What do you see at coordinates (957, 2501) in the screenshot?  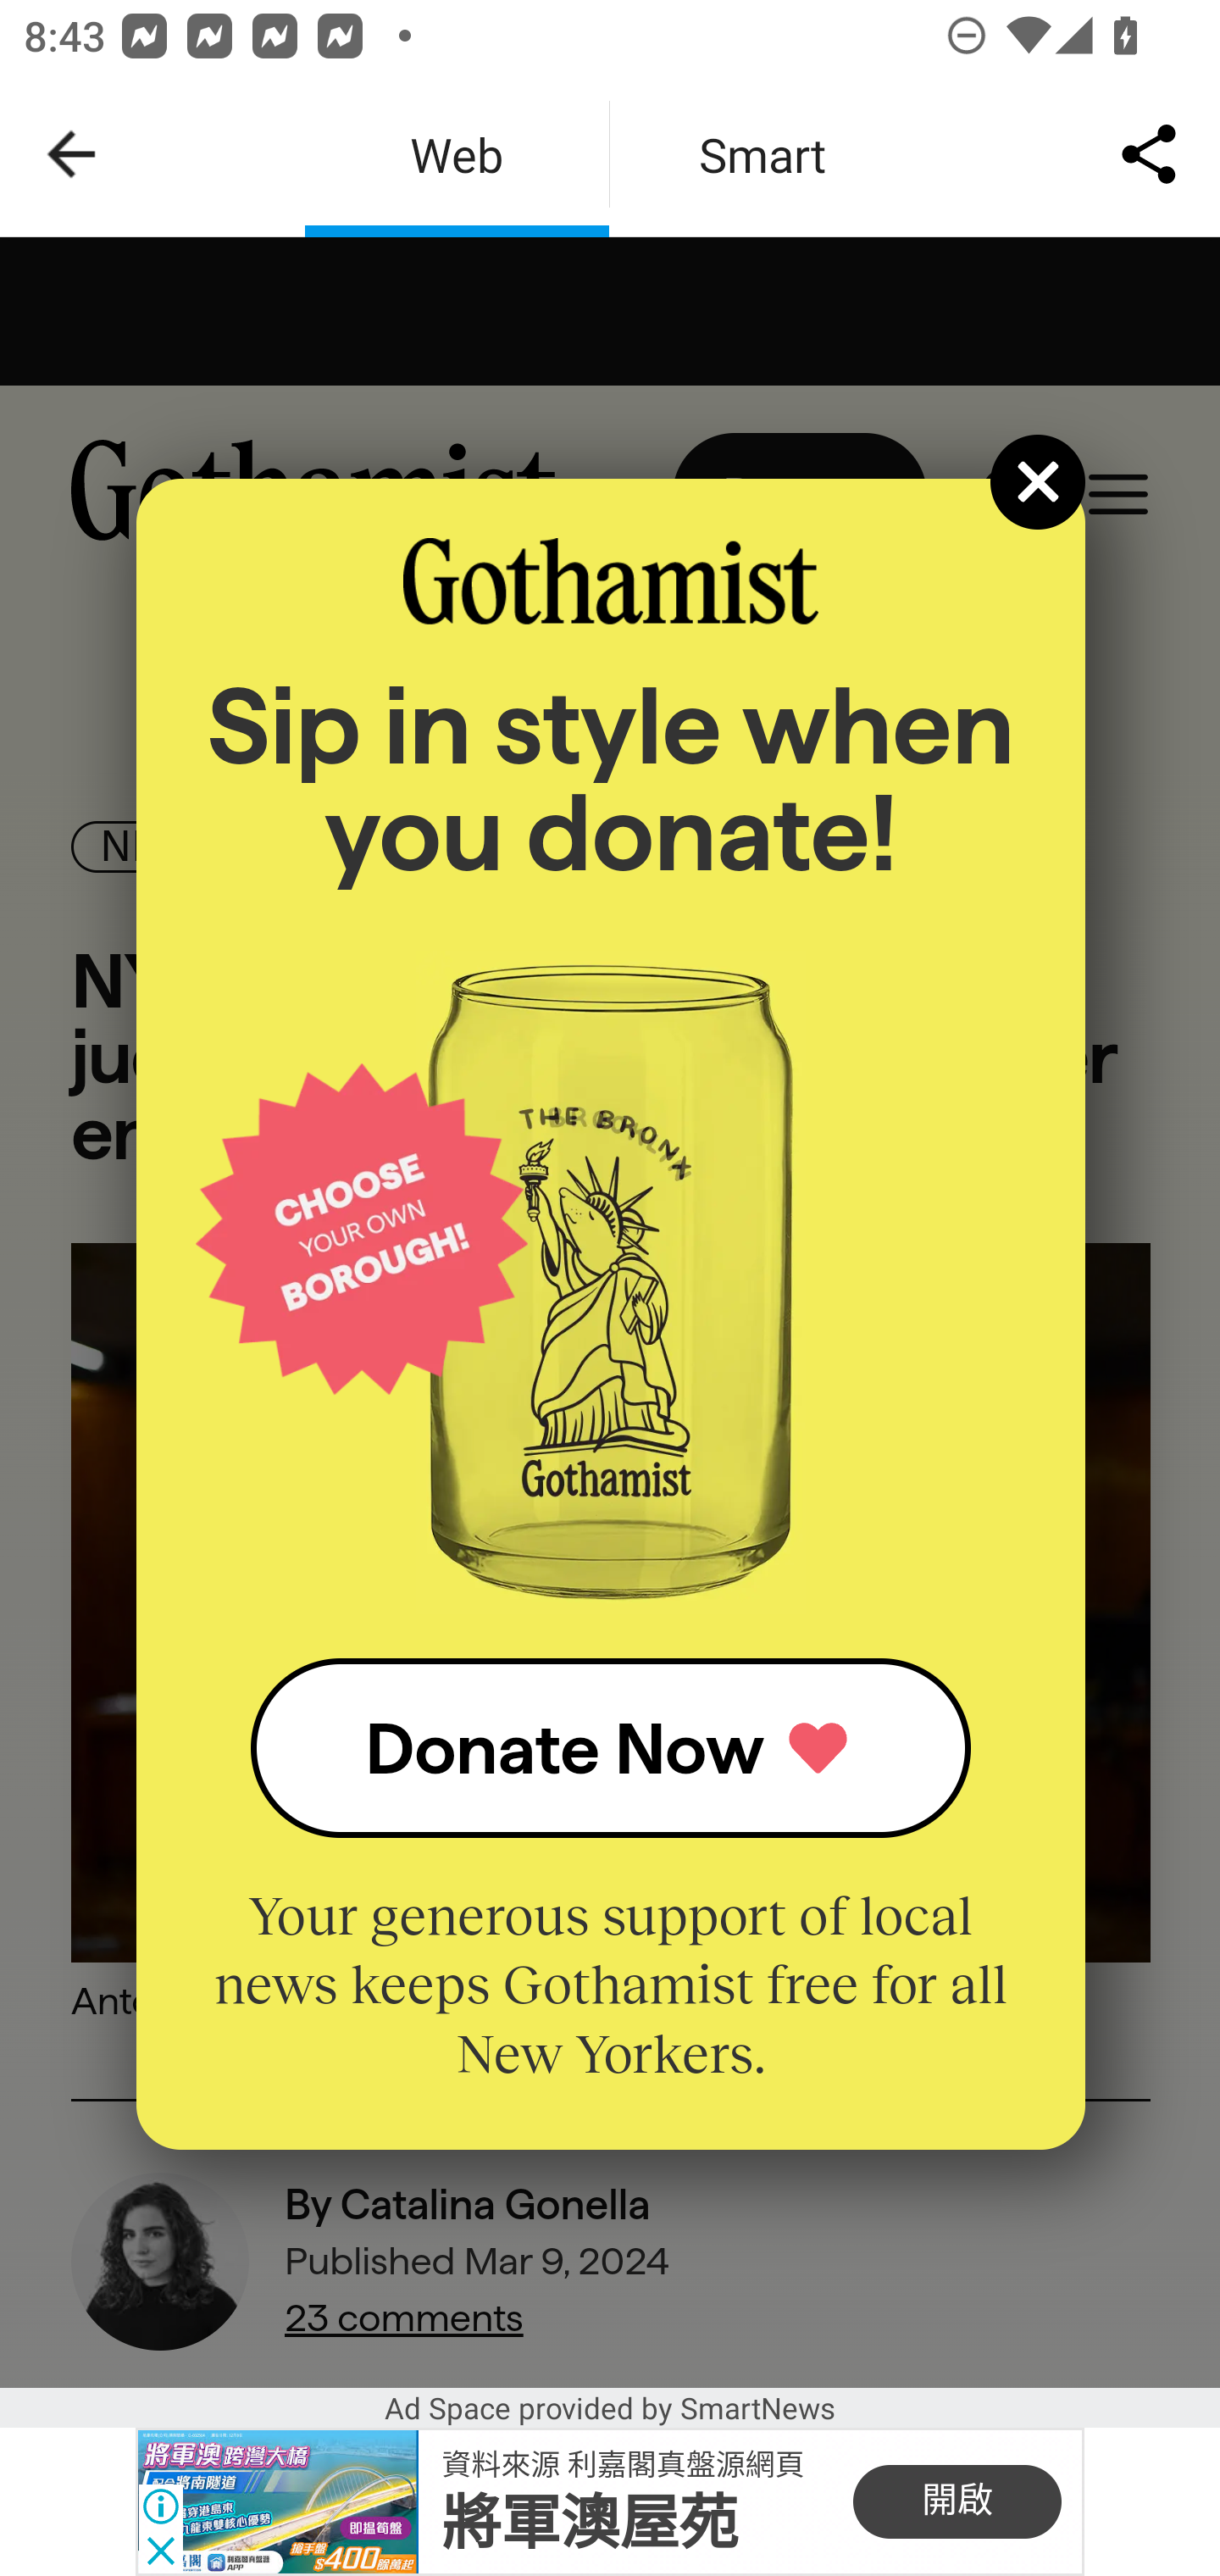 I see `開啟` at bounding box center [957, 2501].